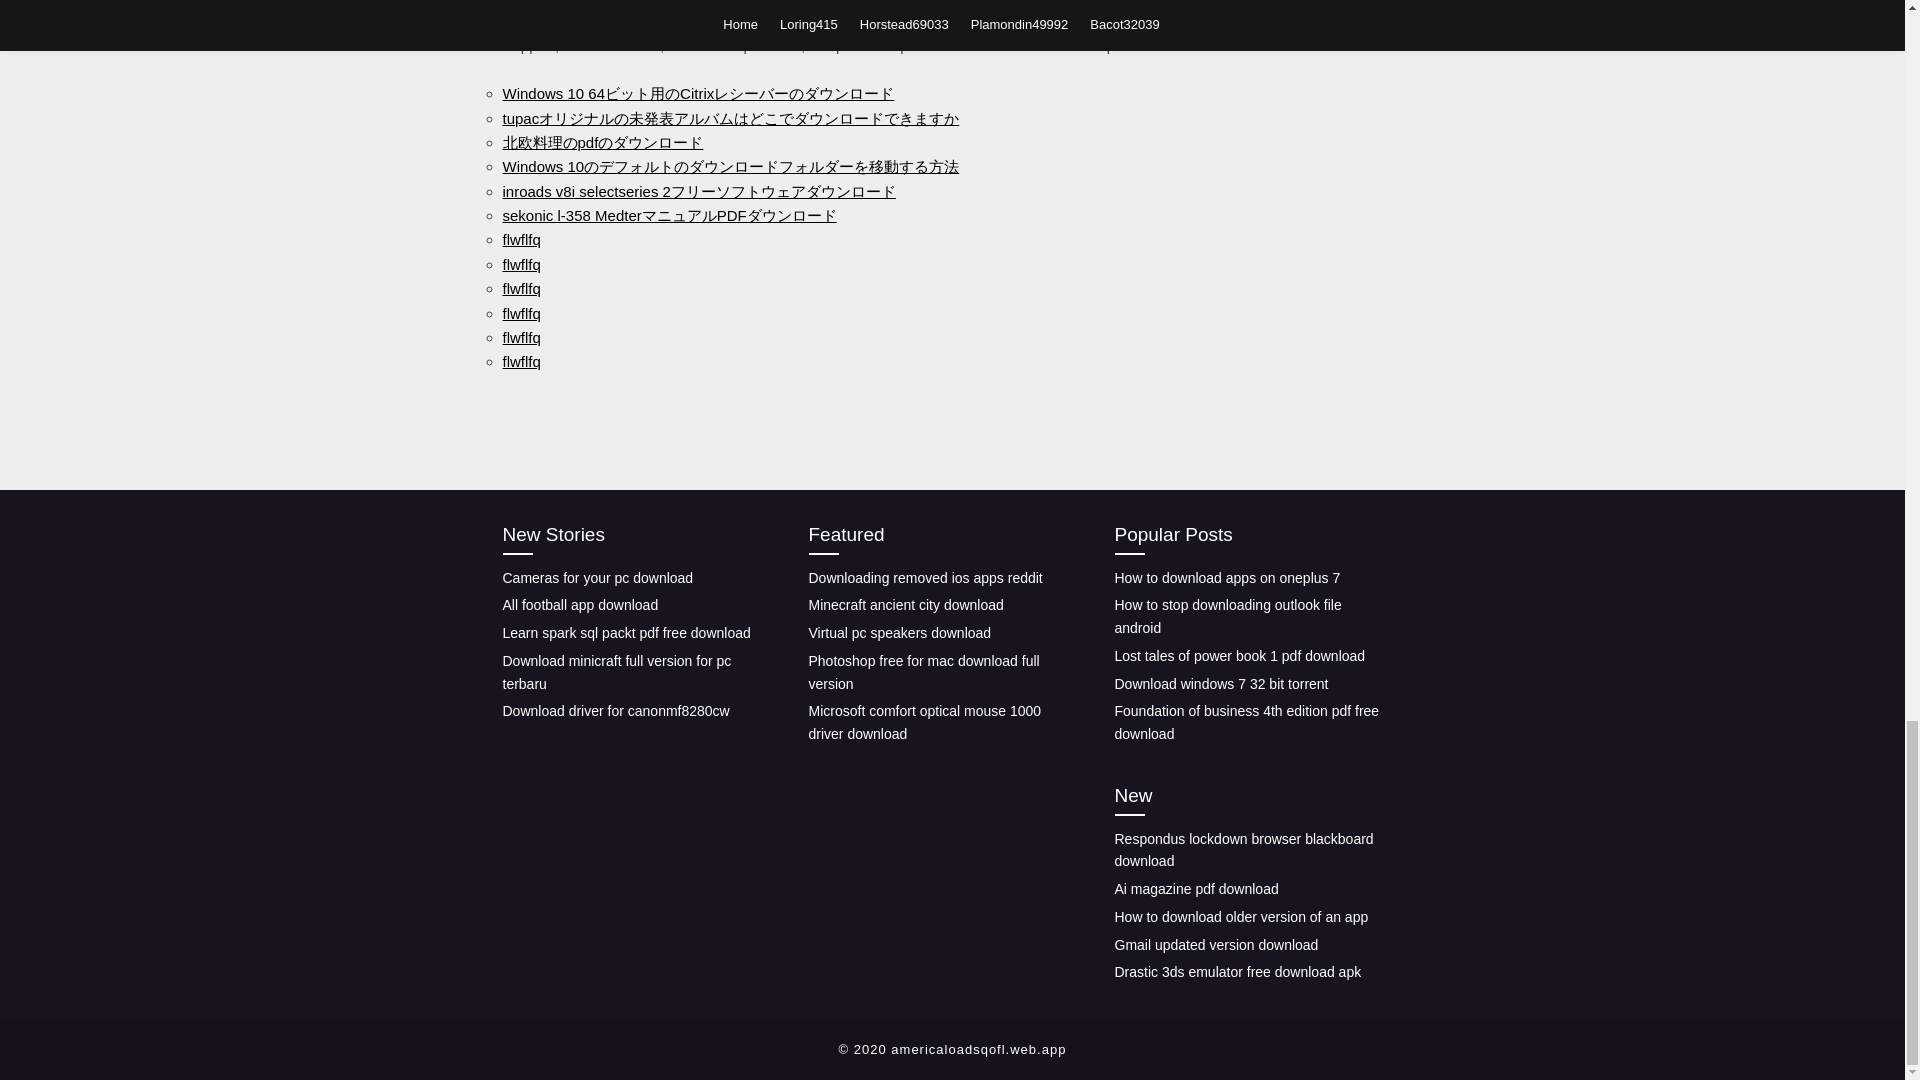 This screenshot has width=1920, height=1080. I want to click on flwflfq, so click(520, 337).